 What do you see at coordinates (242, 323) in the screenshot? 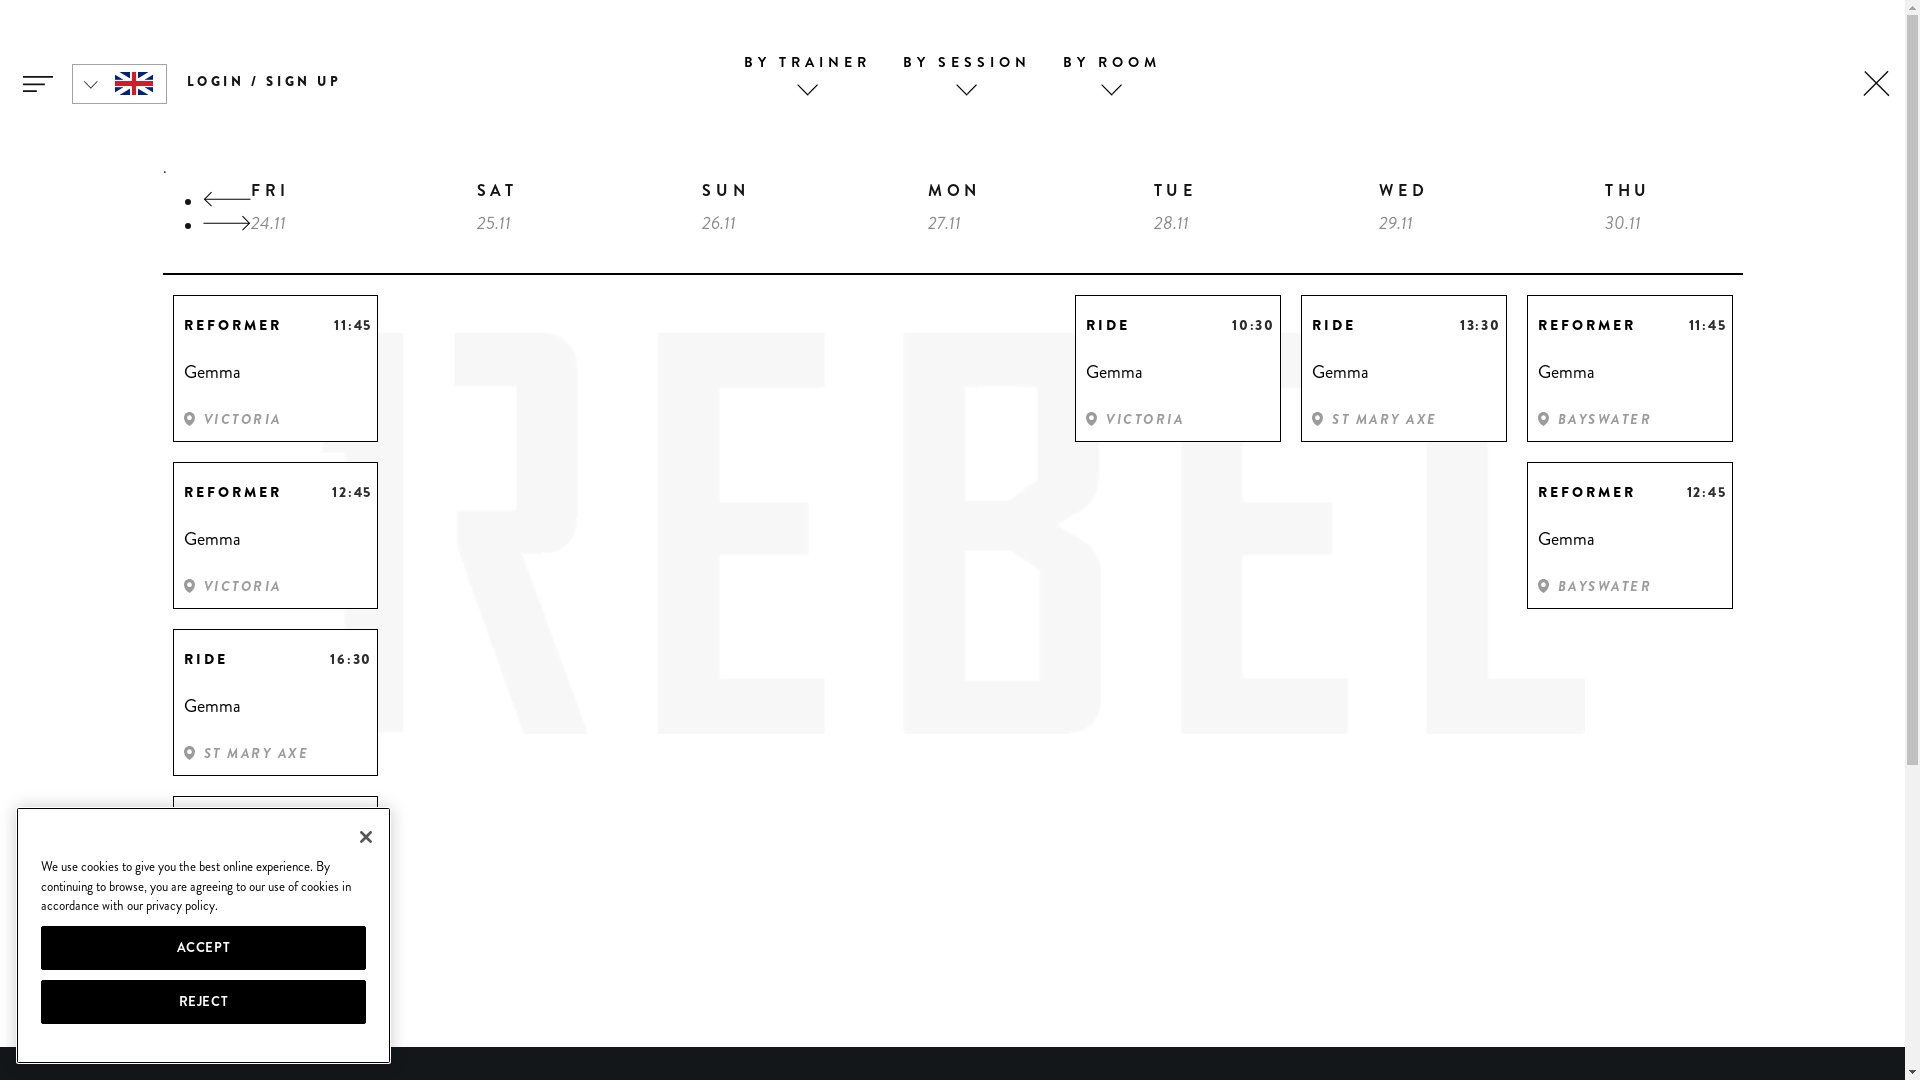
I see `REFORMER` at bounding box center [242, 323].